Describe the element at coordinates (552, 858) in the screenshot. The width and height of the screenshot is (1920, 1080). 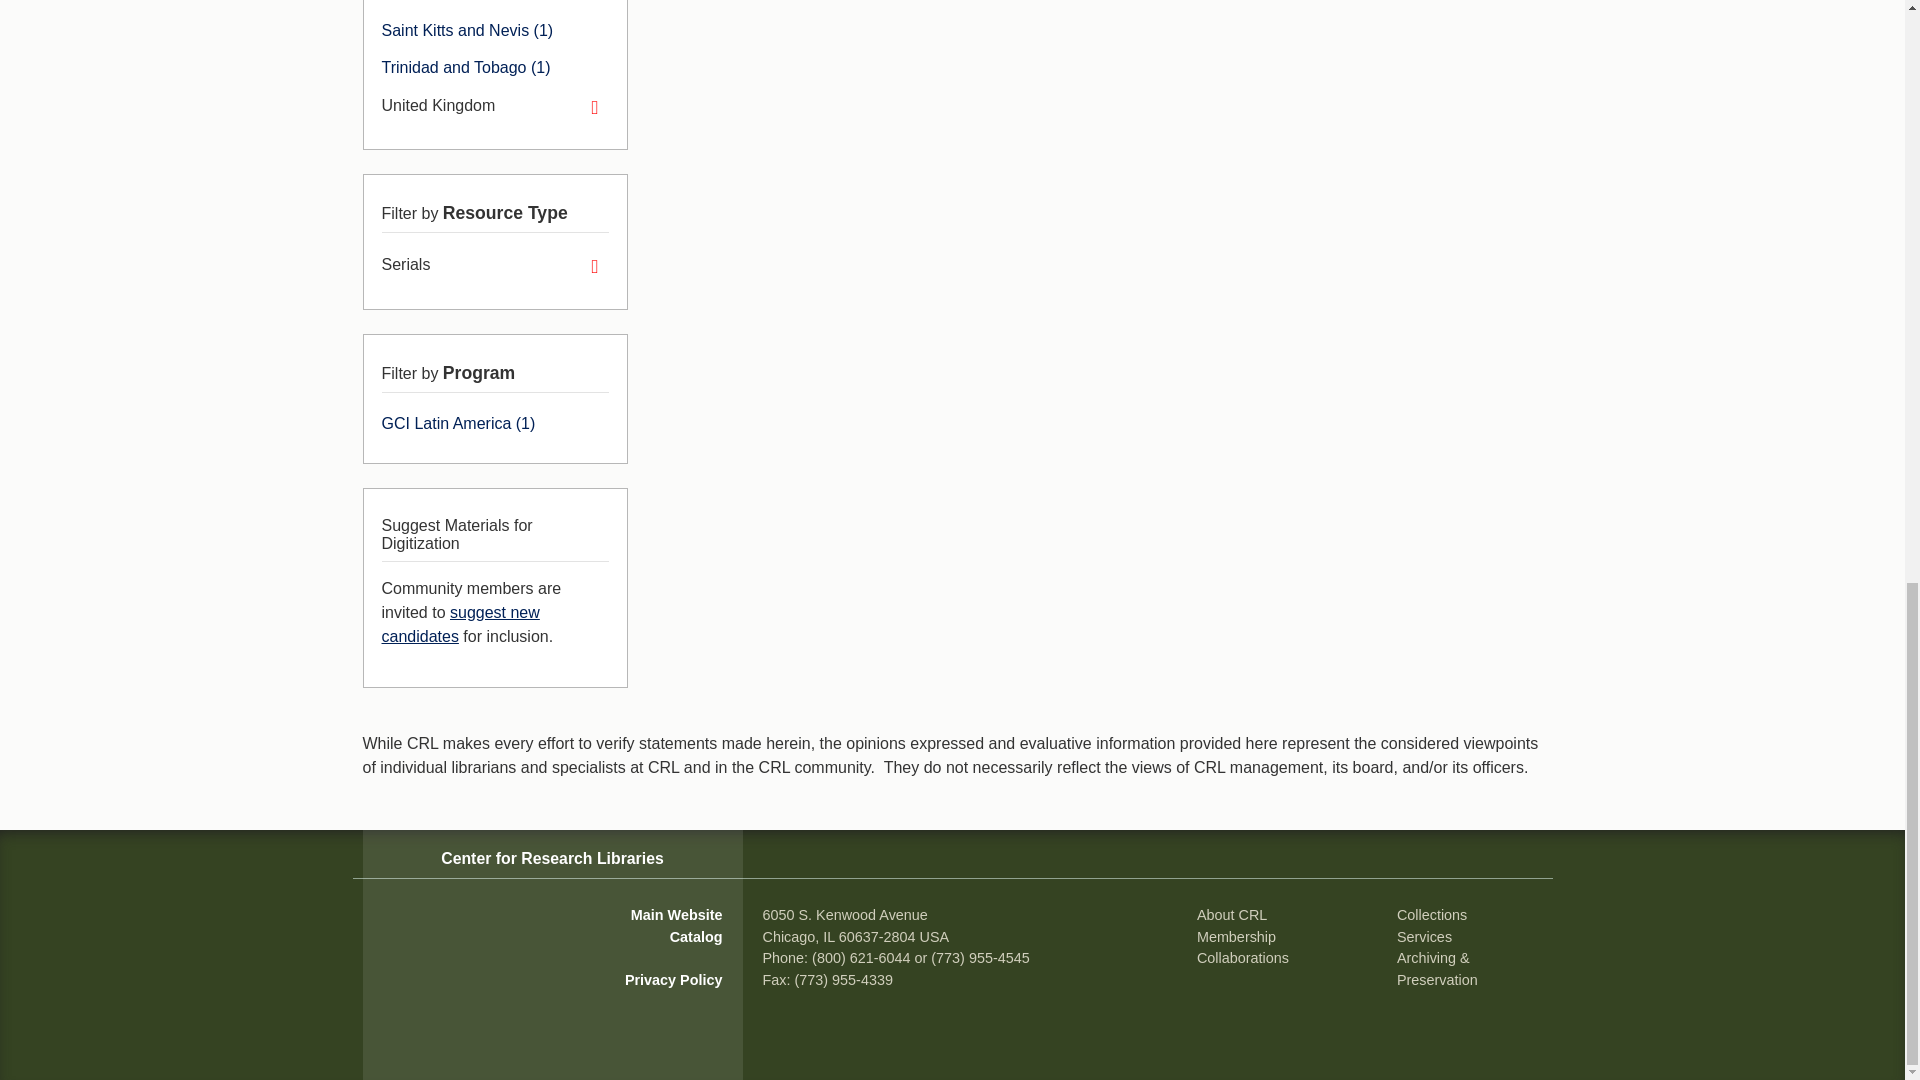
I see `Center for Research Libraries` at that location.